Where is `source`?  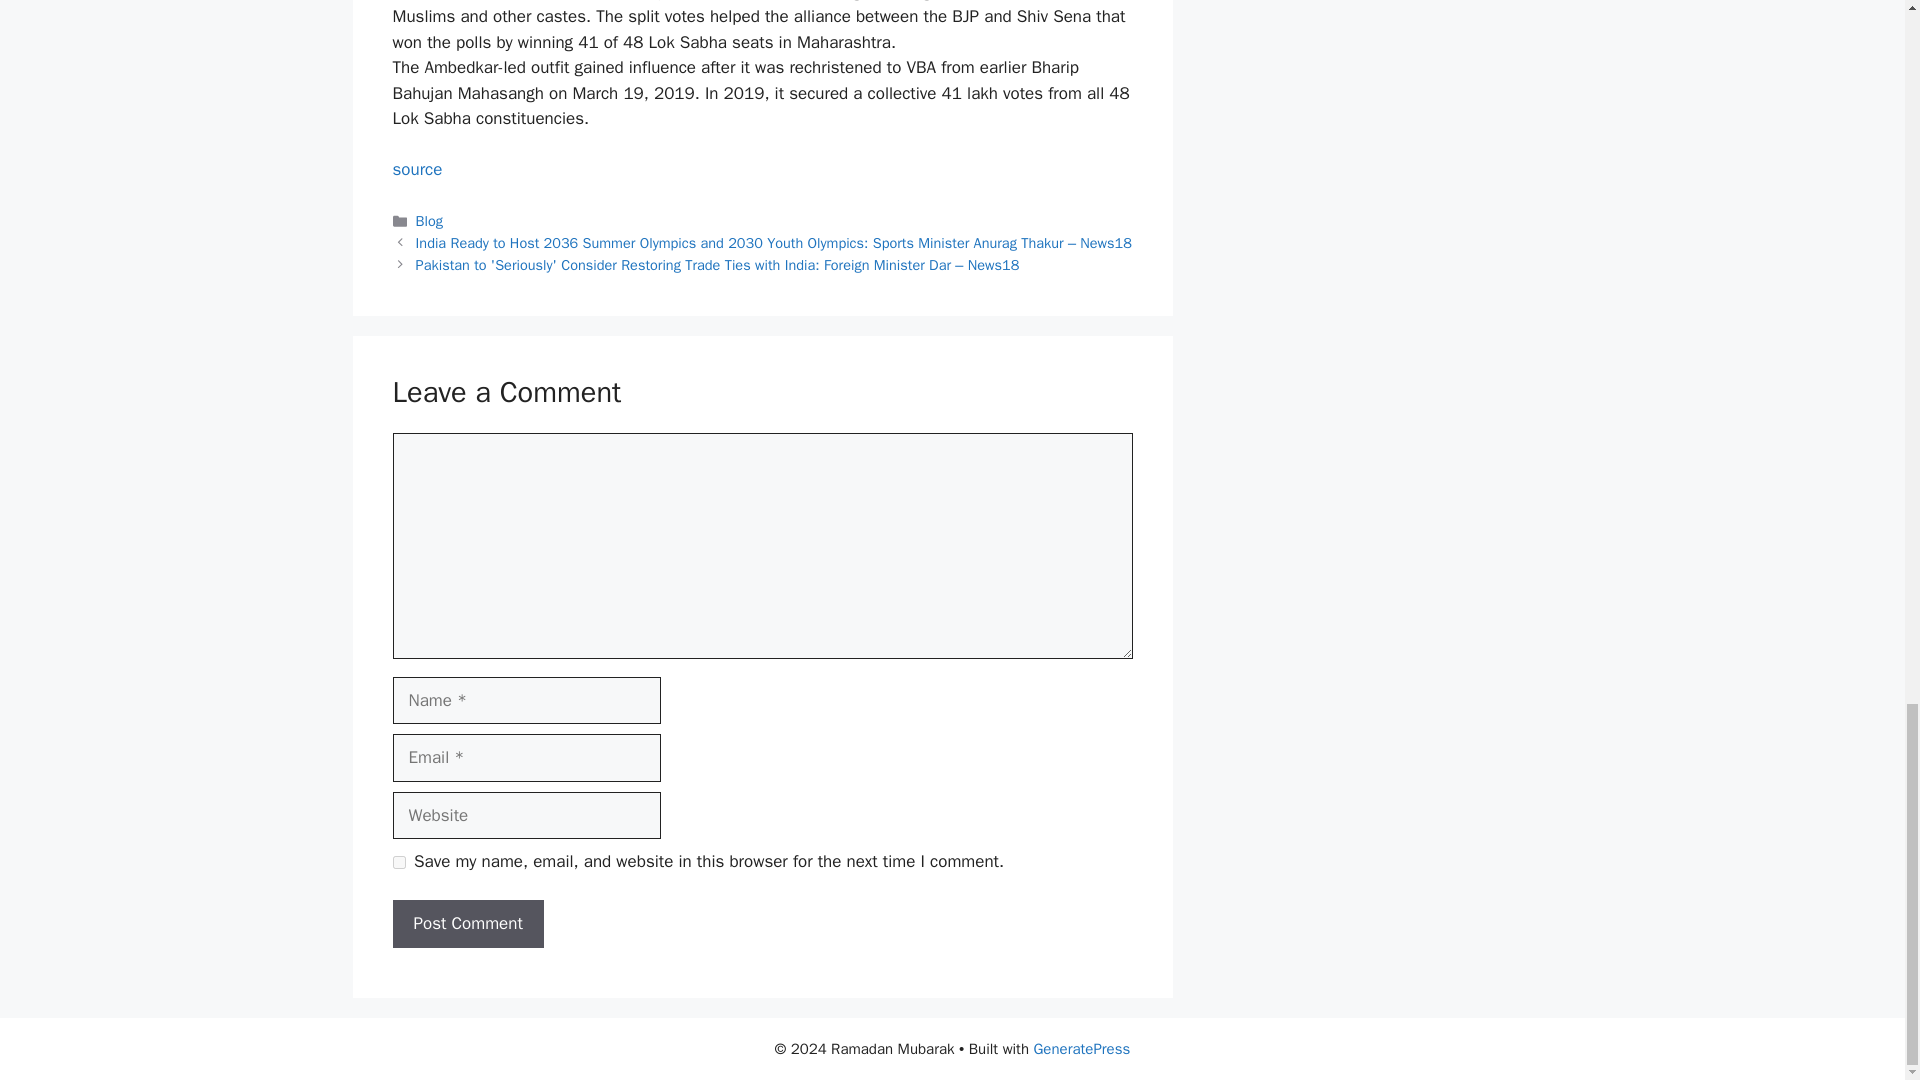 source is located at coordinates (416, 169).